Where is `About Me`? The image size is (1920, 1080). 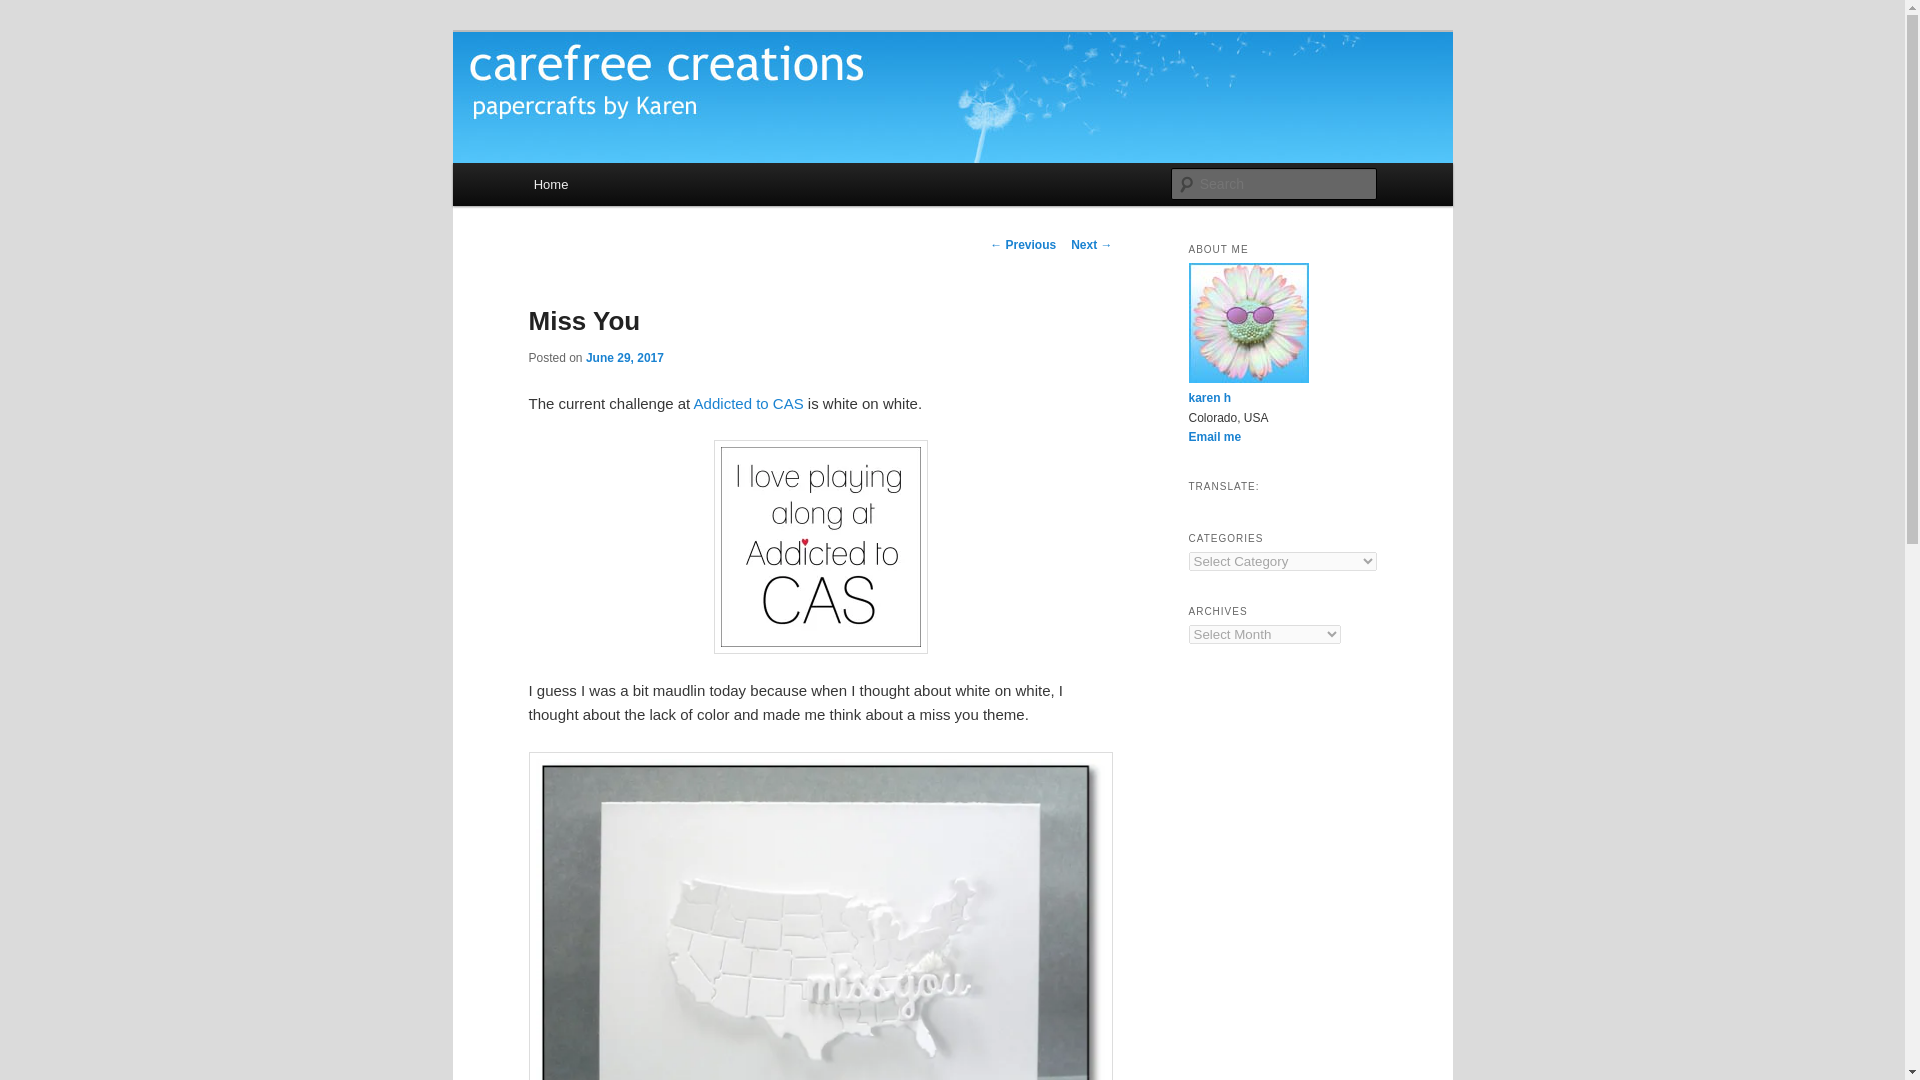
About Me is located at coordinates (1209, 398).